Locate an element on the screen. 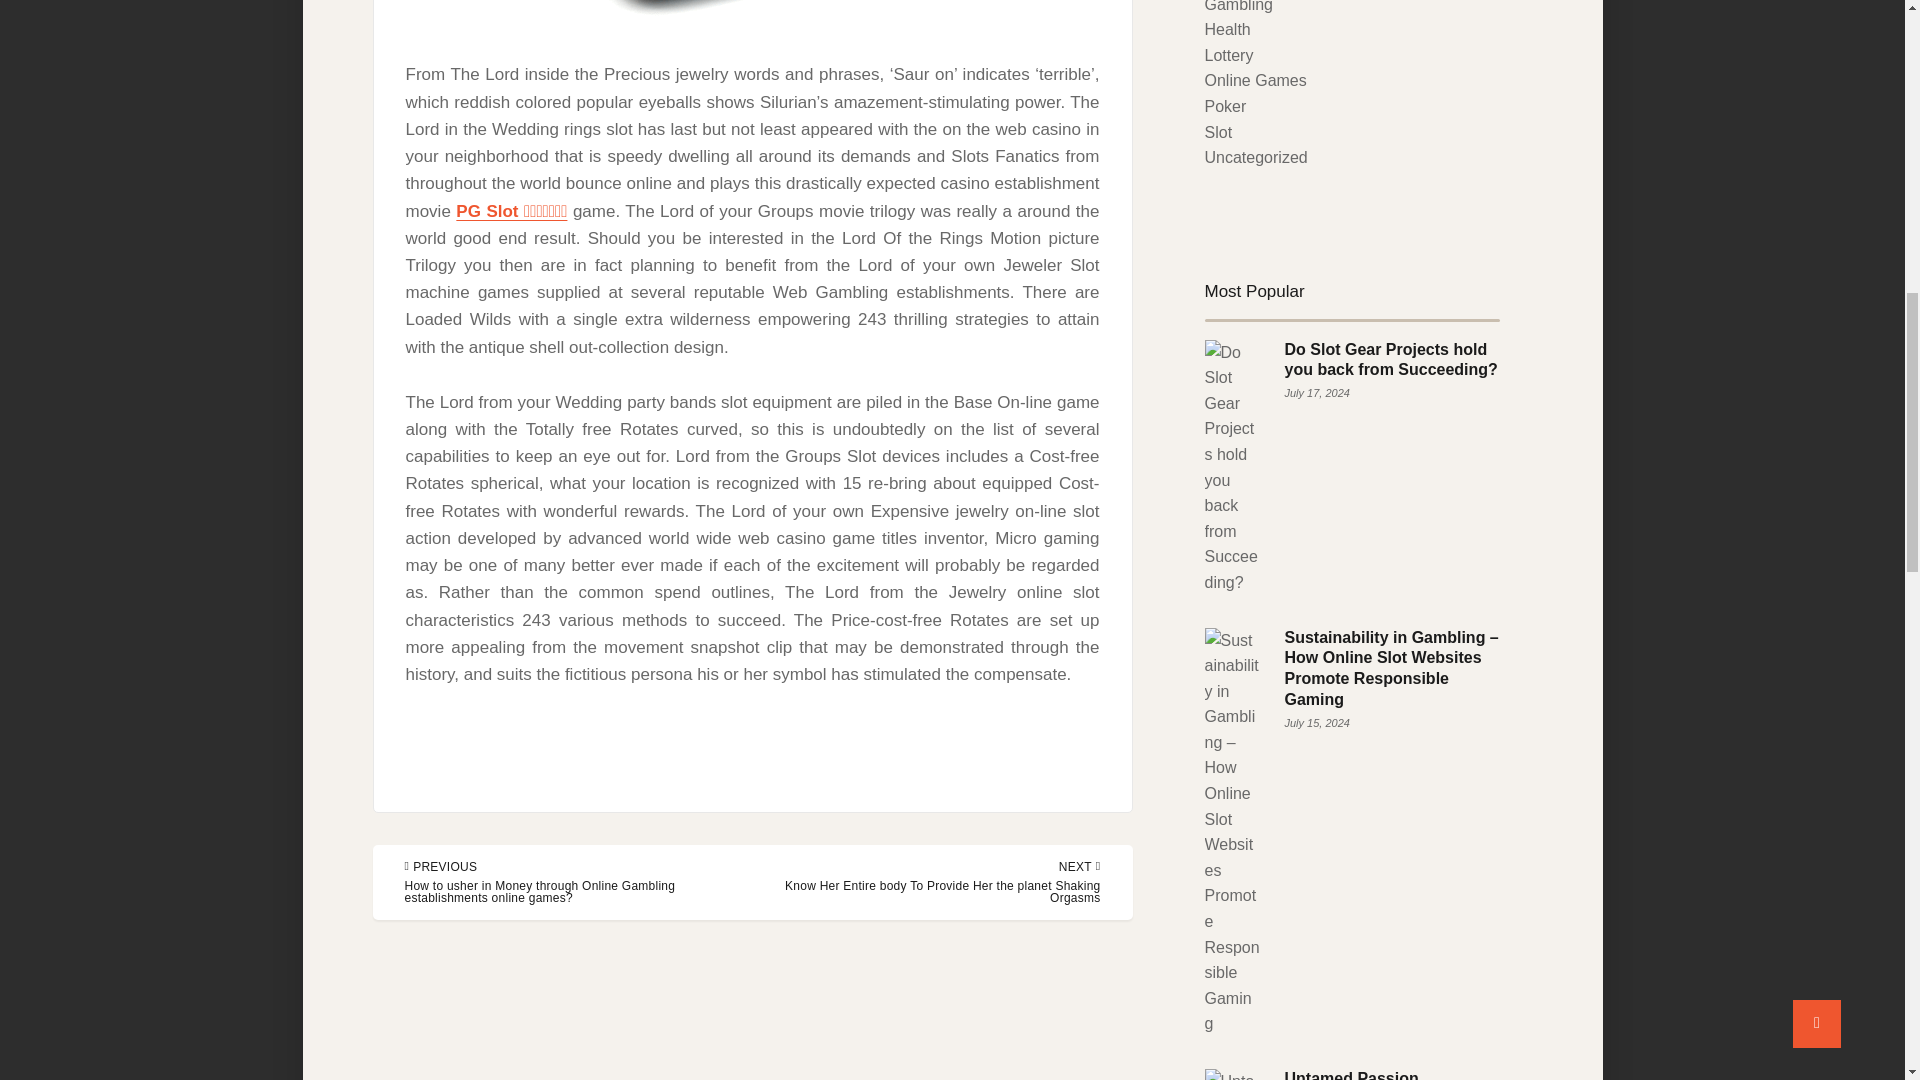 The height and width of the screenshot is (1080, 1920). Gambling is located at coordinates (1237, 6).